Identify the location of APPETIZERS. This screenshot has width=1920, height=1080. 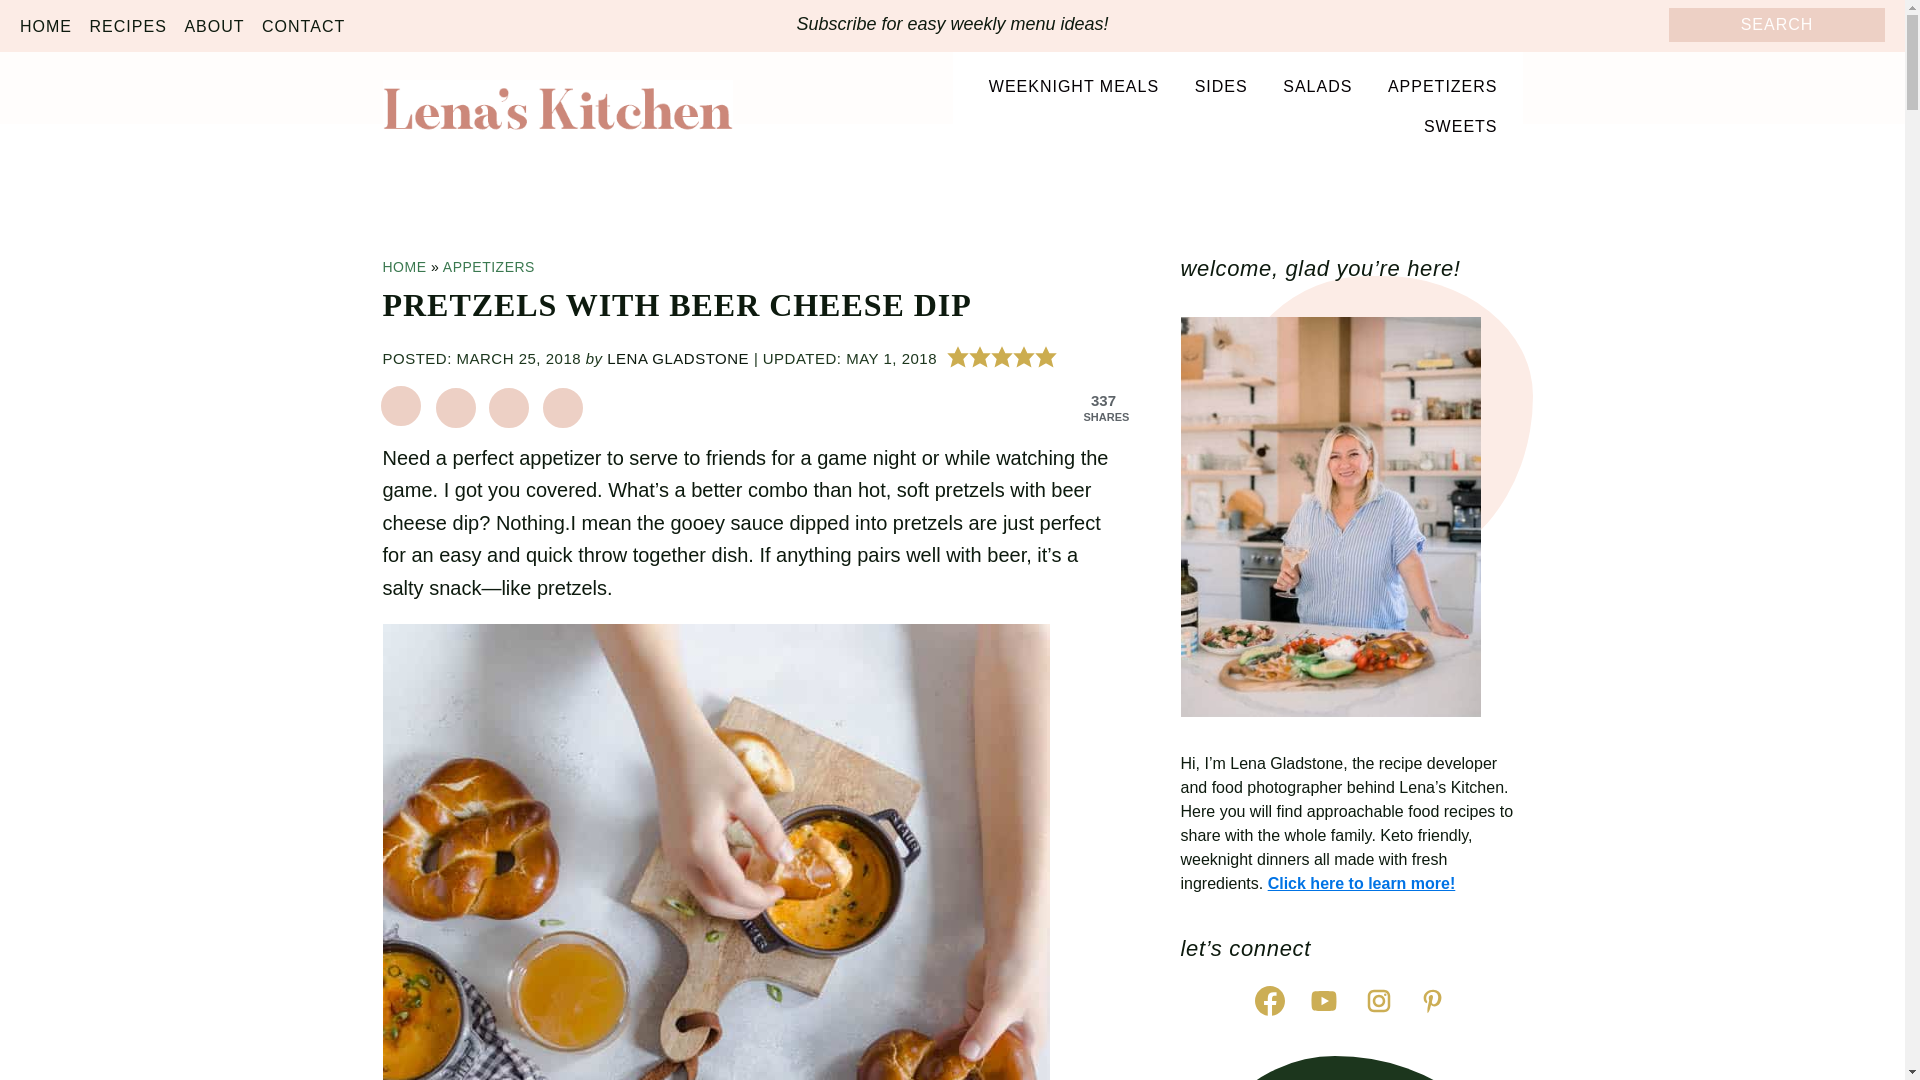
(1442, 86).